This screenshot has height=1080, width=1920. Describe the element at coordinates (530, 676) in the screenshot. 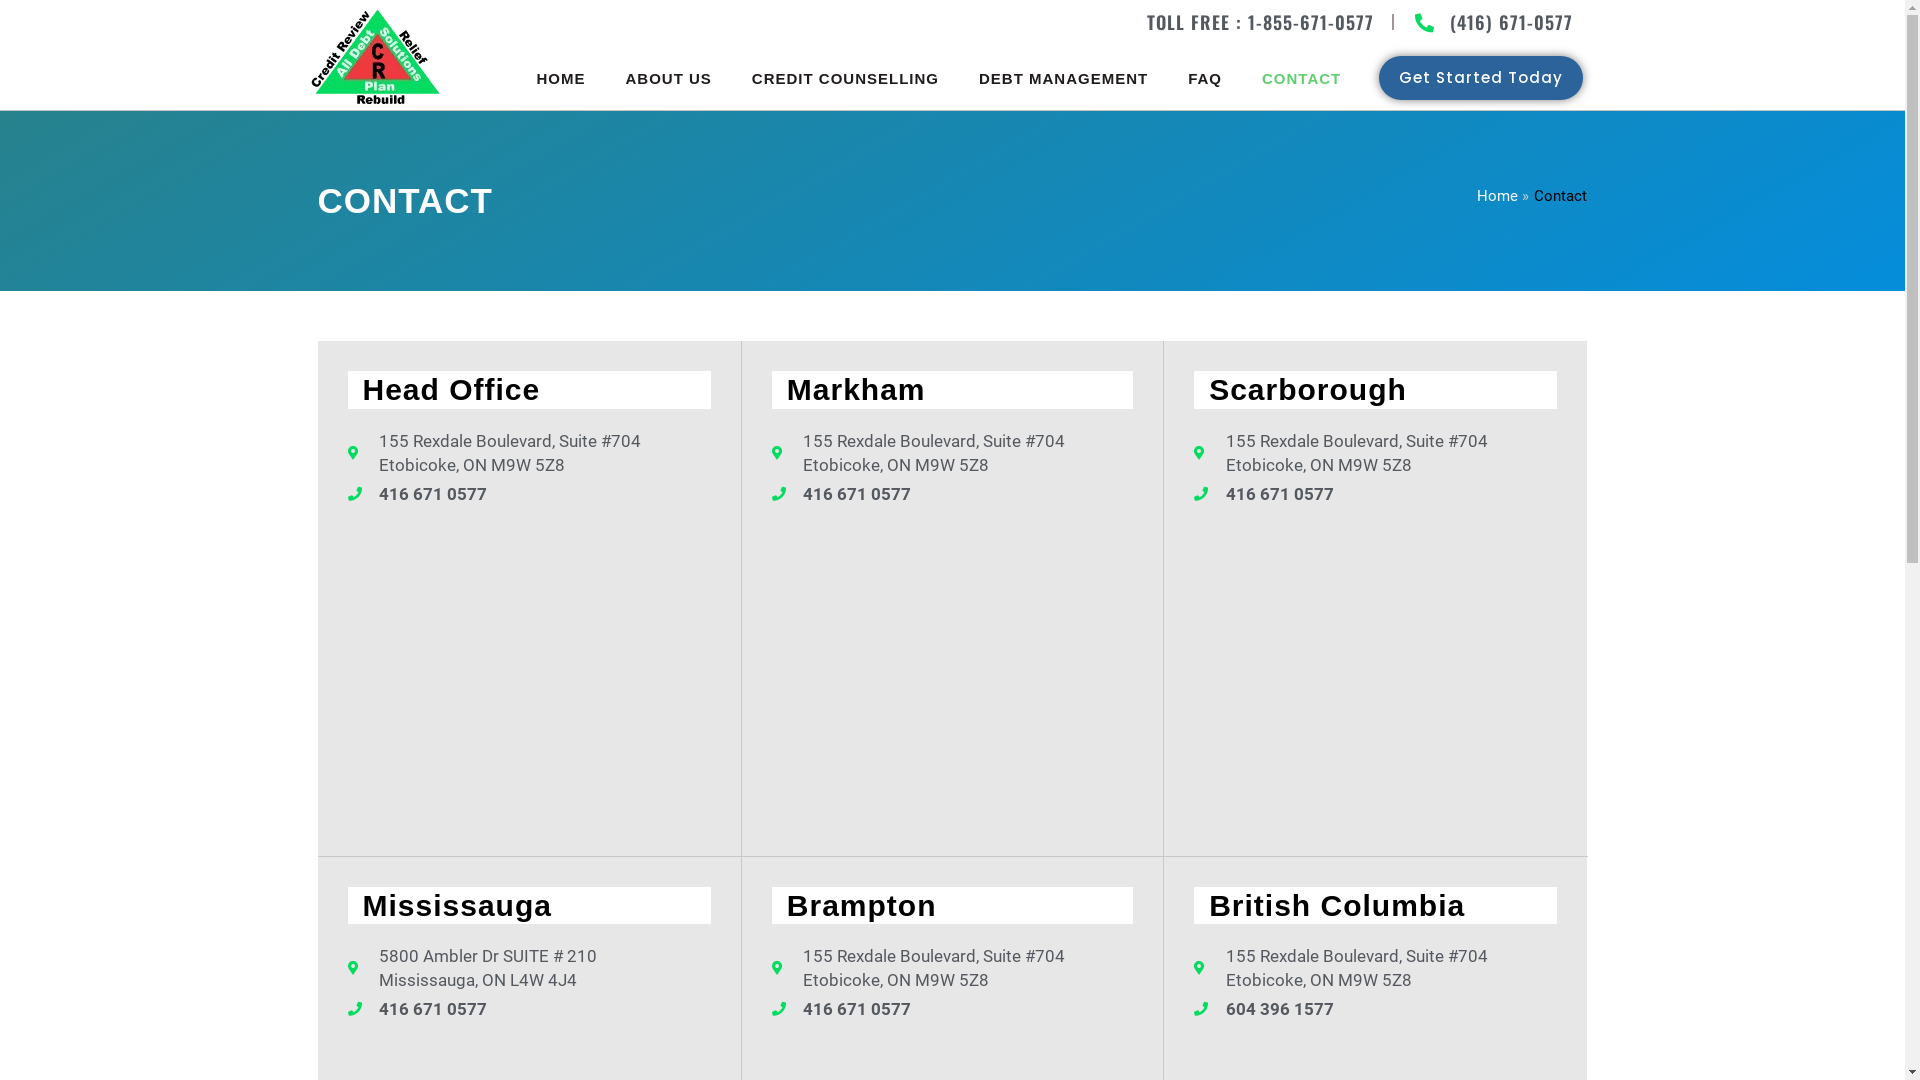

I see `155 Rexdale Boulevard, Suite #704 Etobicoke, ON M9W 5Z8` at that location.